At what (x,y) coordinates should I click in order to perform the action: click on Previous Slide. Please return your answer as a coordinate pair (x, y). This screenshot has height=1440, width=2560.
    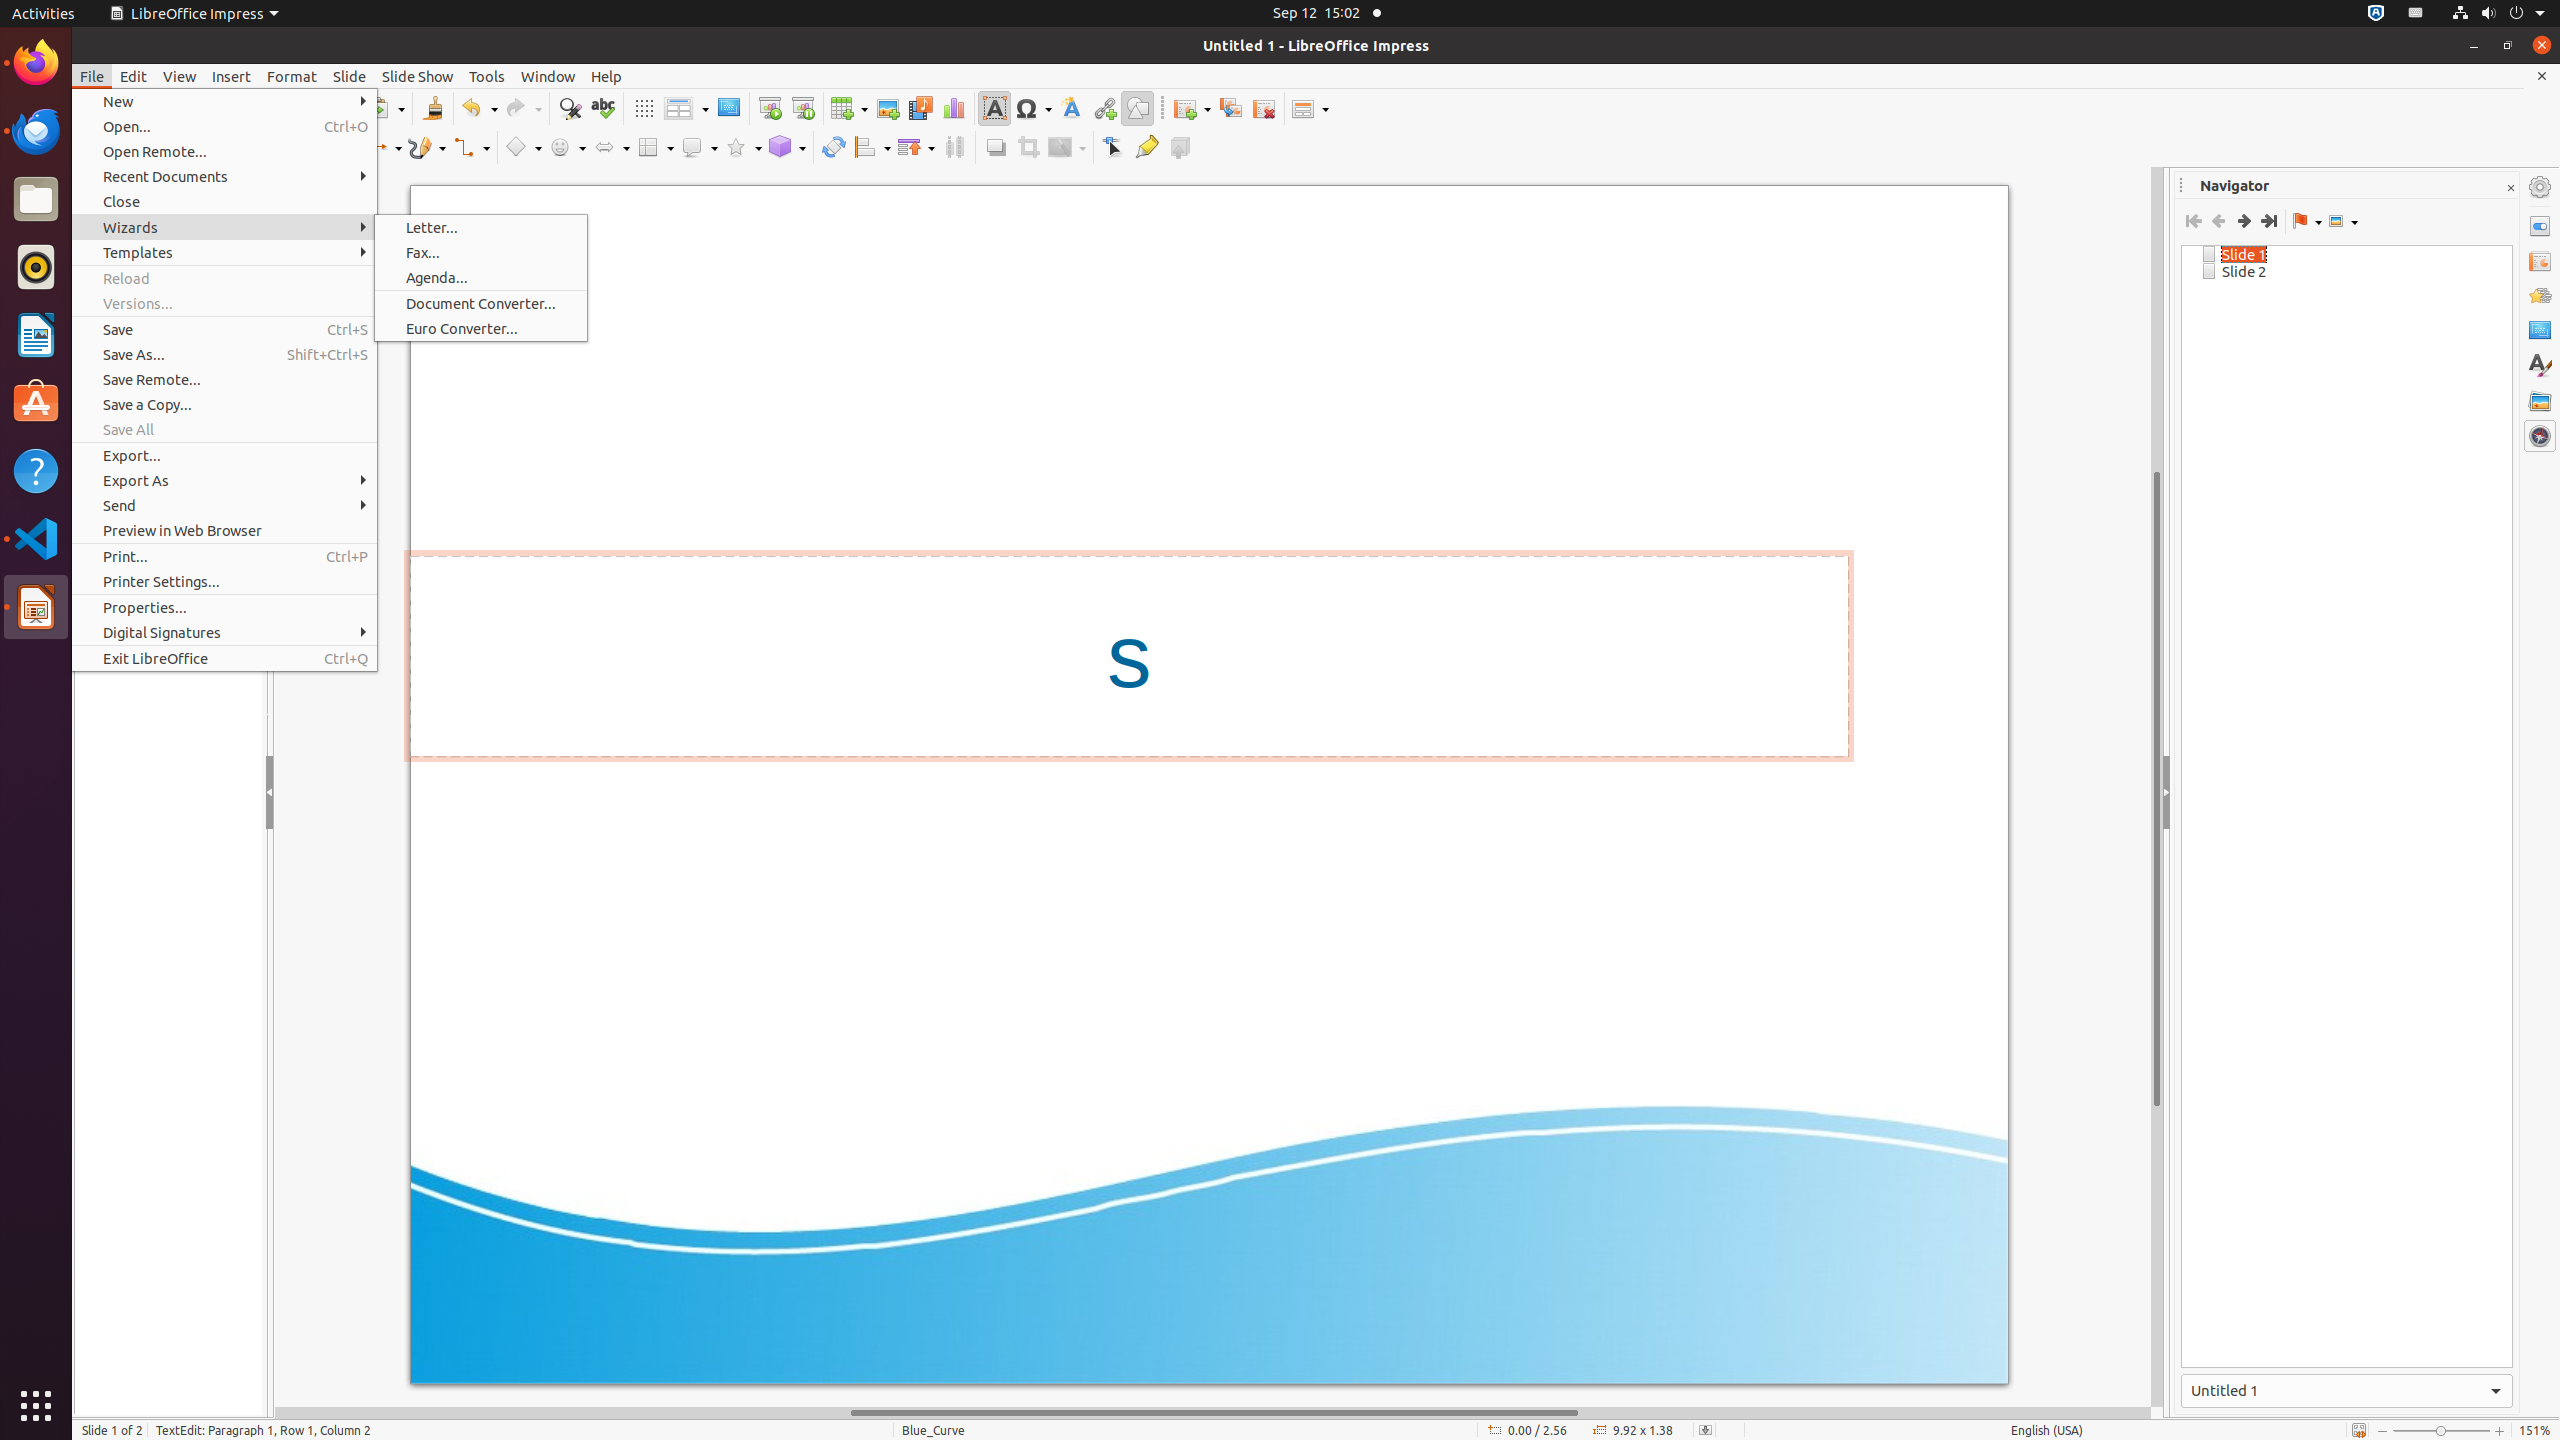
    Looking at the image, I should click on (2218, 221).